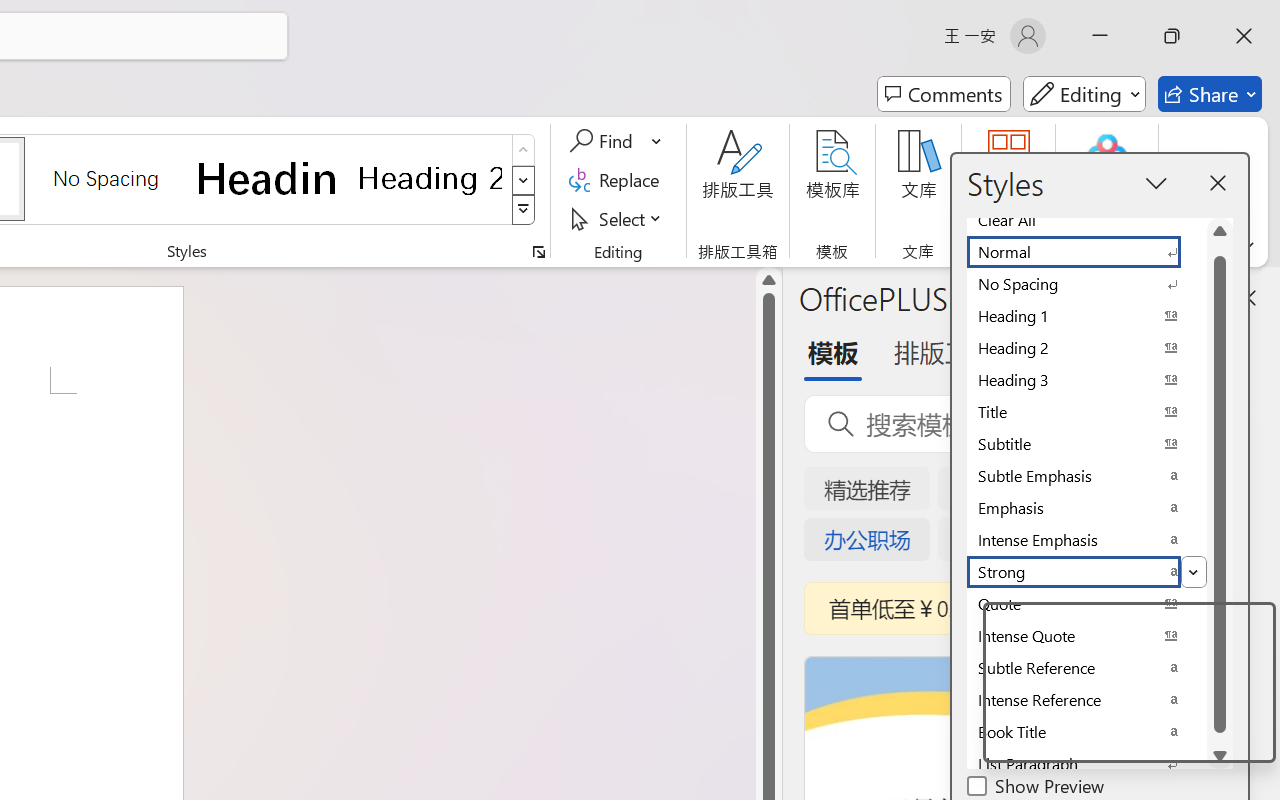 The width and height of the screenshot is (1280, 800). Describe the element at coordinates (1086, 284) in the screenshot. I see `No Spacing` at that location.